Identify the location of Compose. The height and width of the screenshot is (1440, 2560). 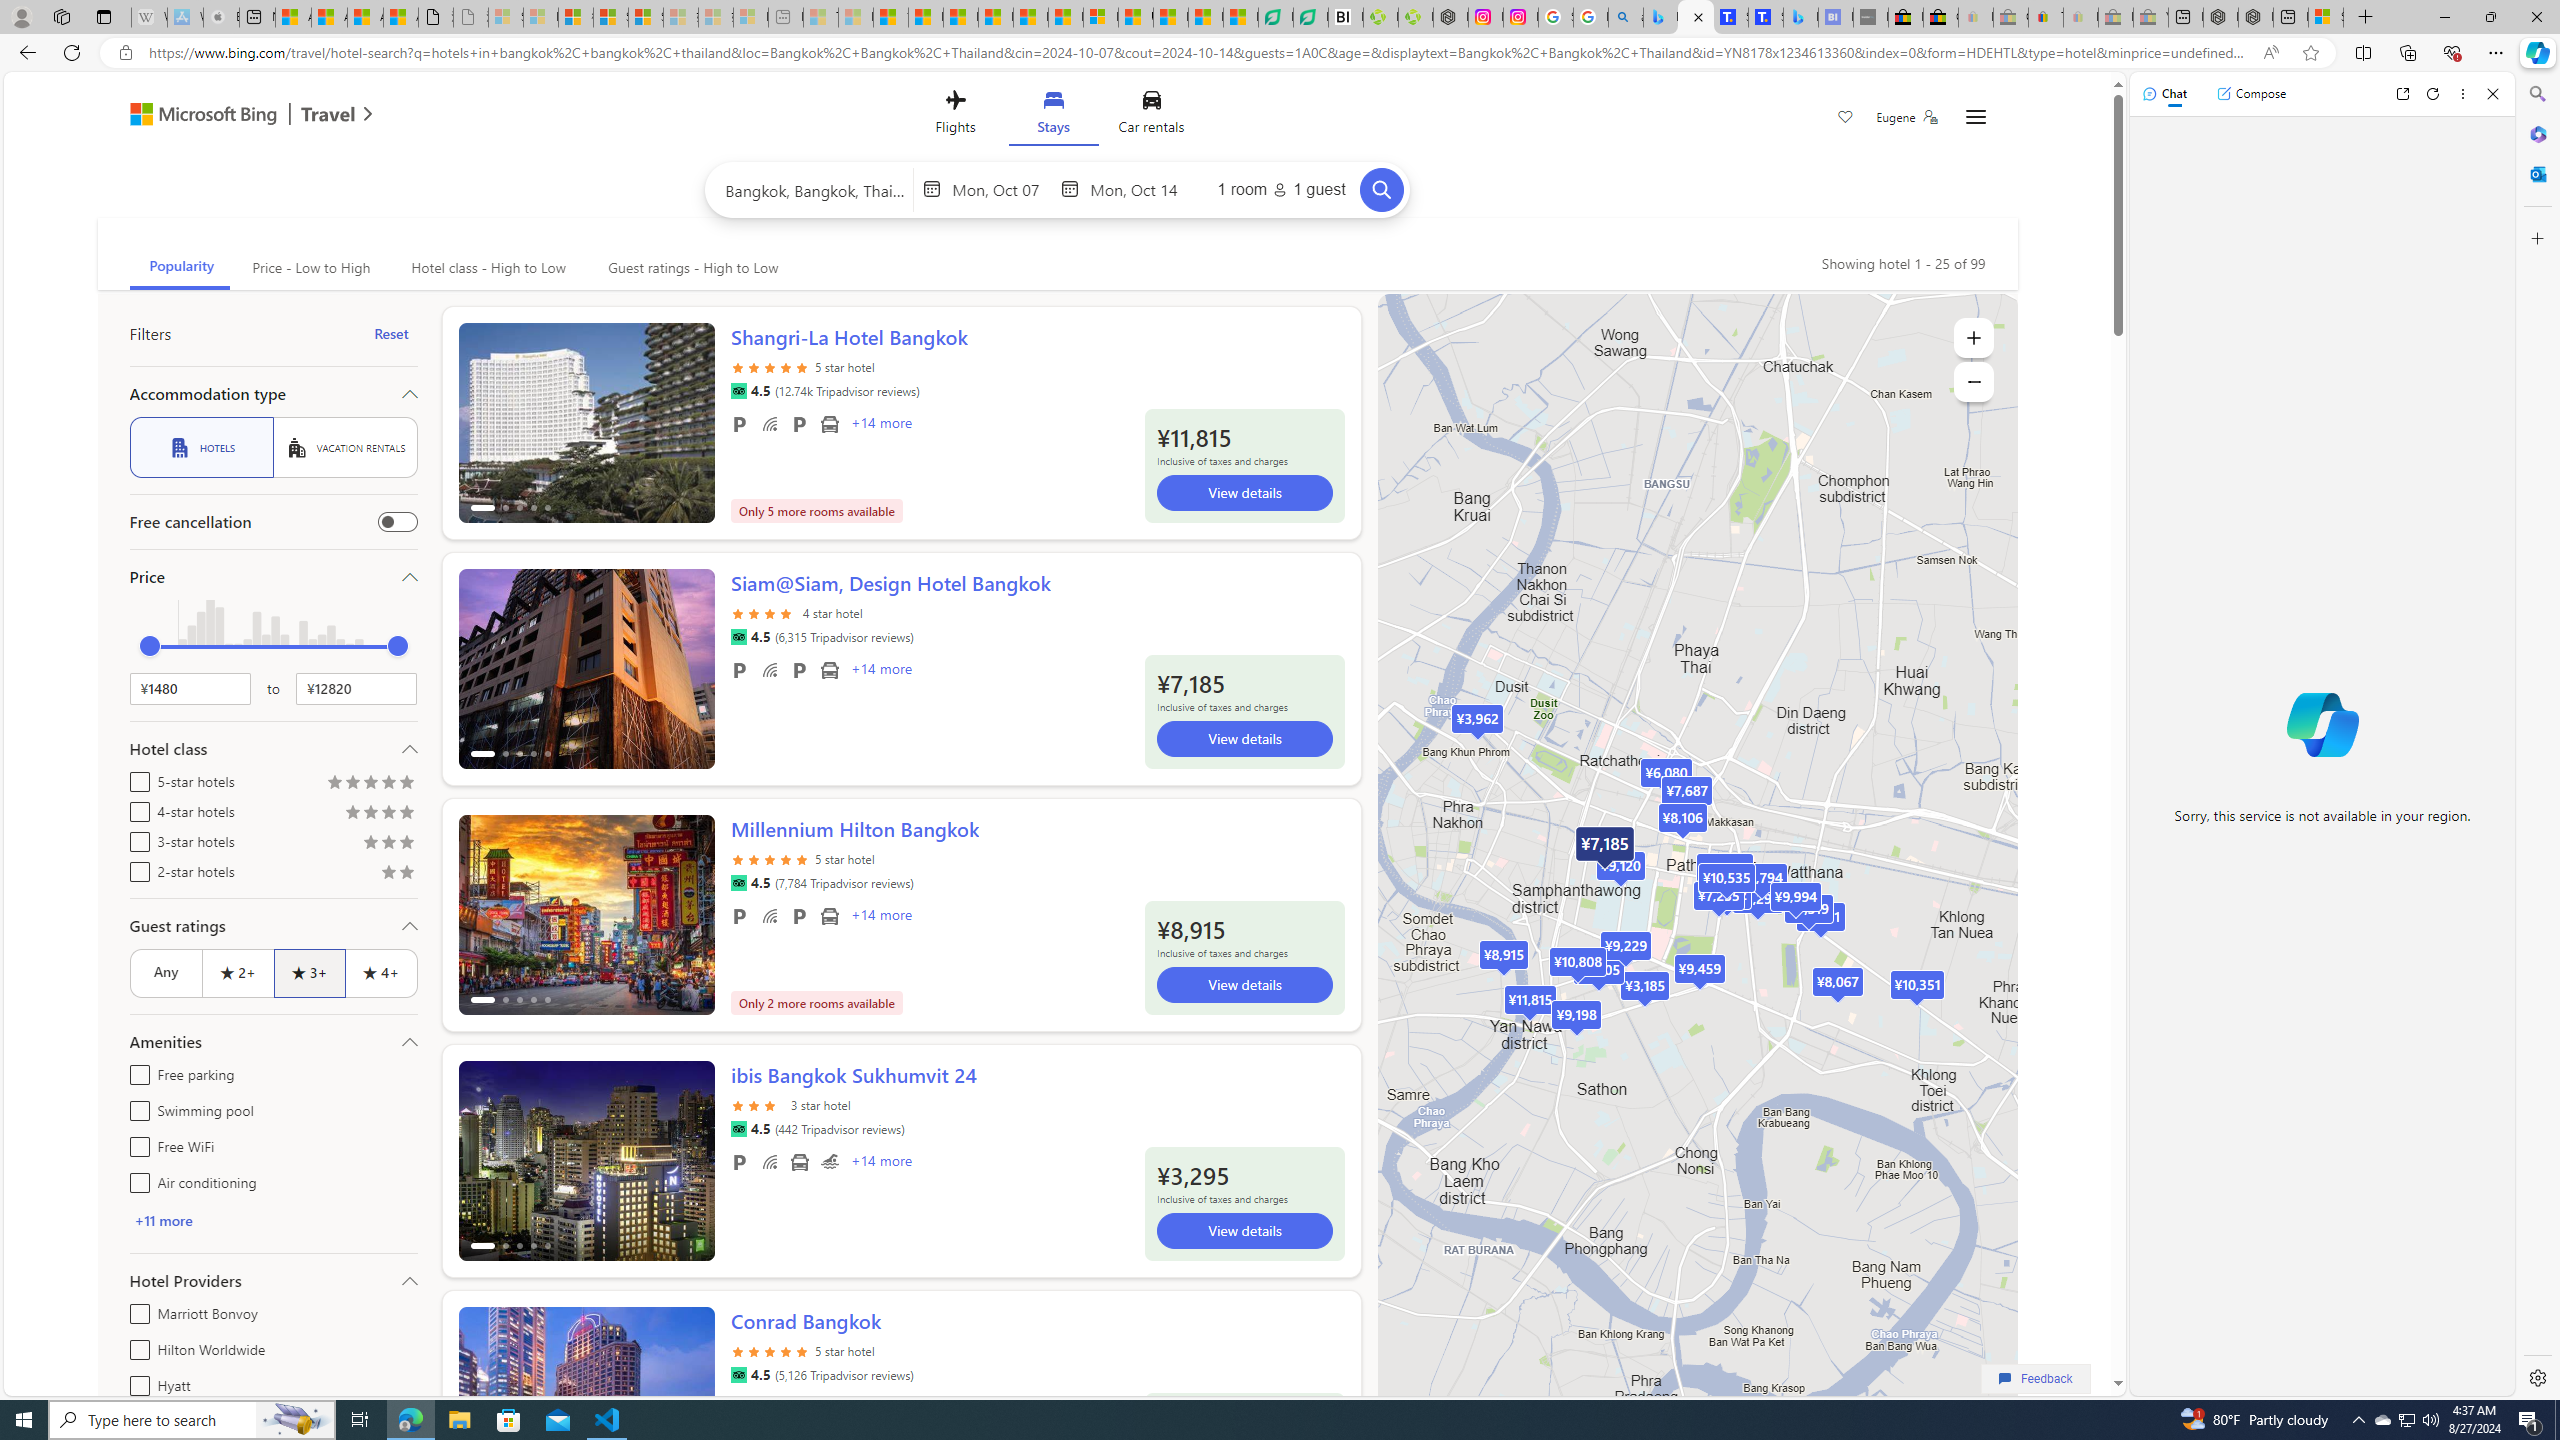
(2251, 93).